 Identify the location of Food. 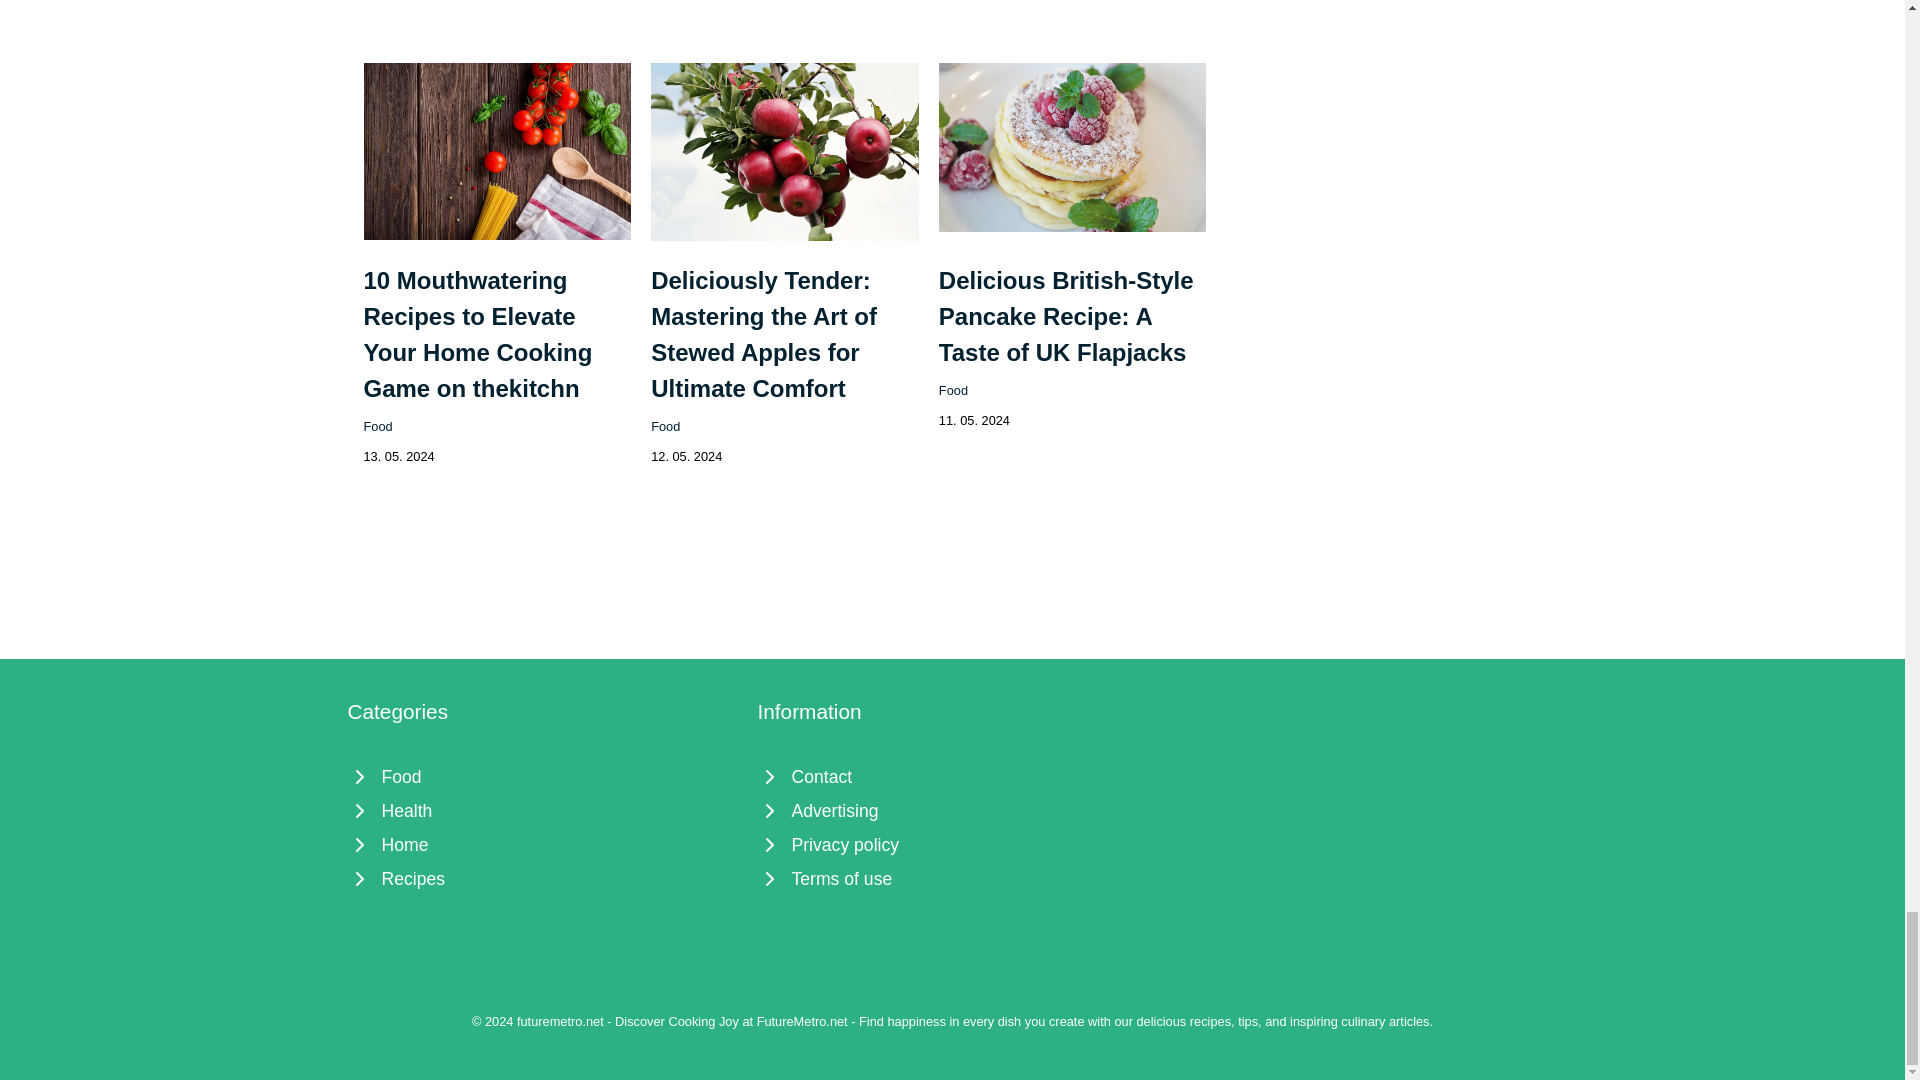
(542, 776).